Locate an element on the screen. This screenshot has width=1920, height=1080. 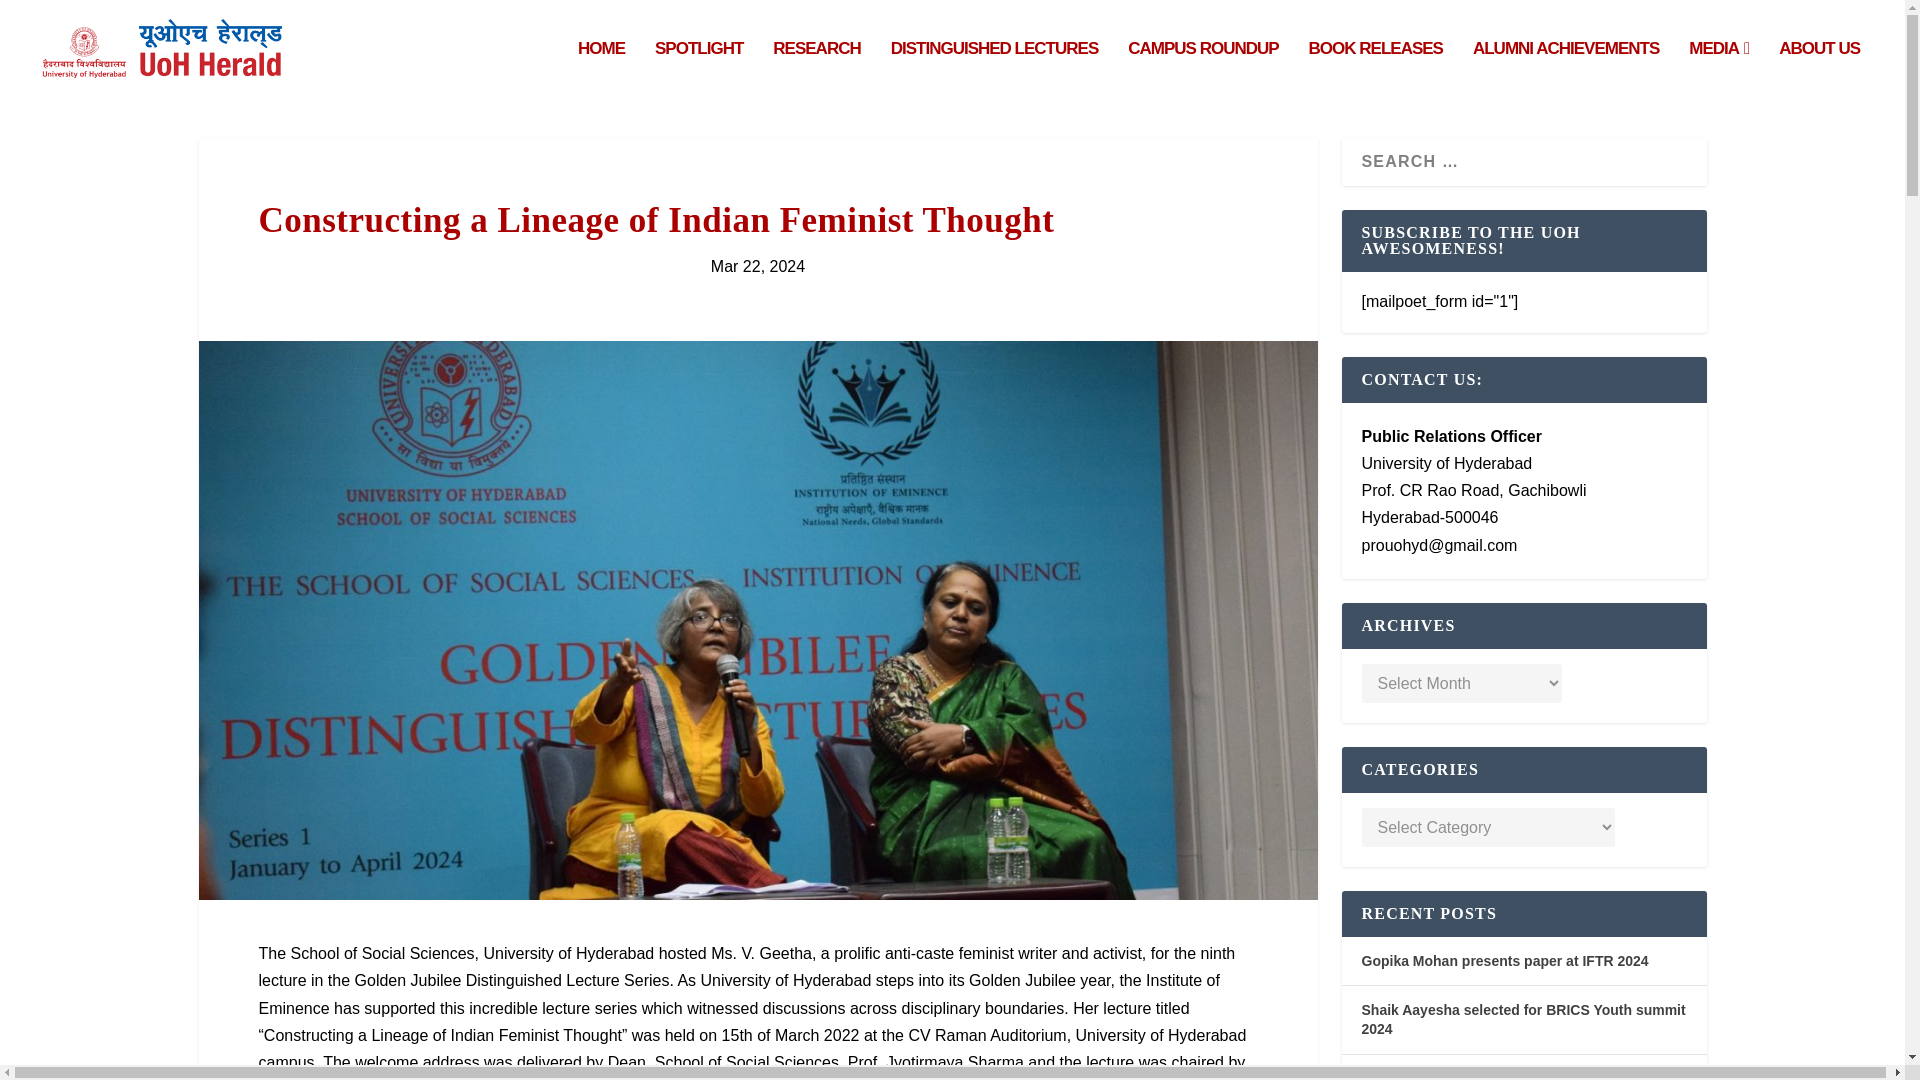
Shaik Aayesha selected for BRICS Youth summit 2024 is located at coordinates (1523, 1019).